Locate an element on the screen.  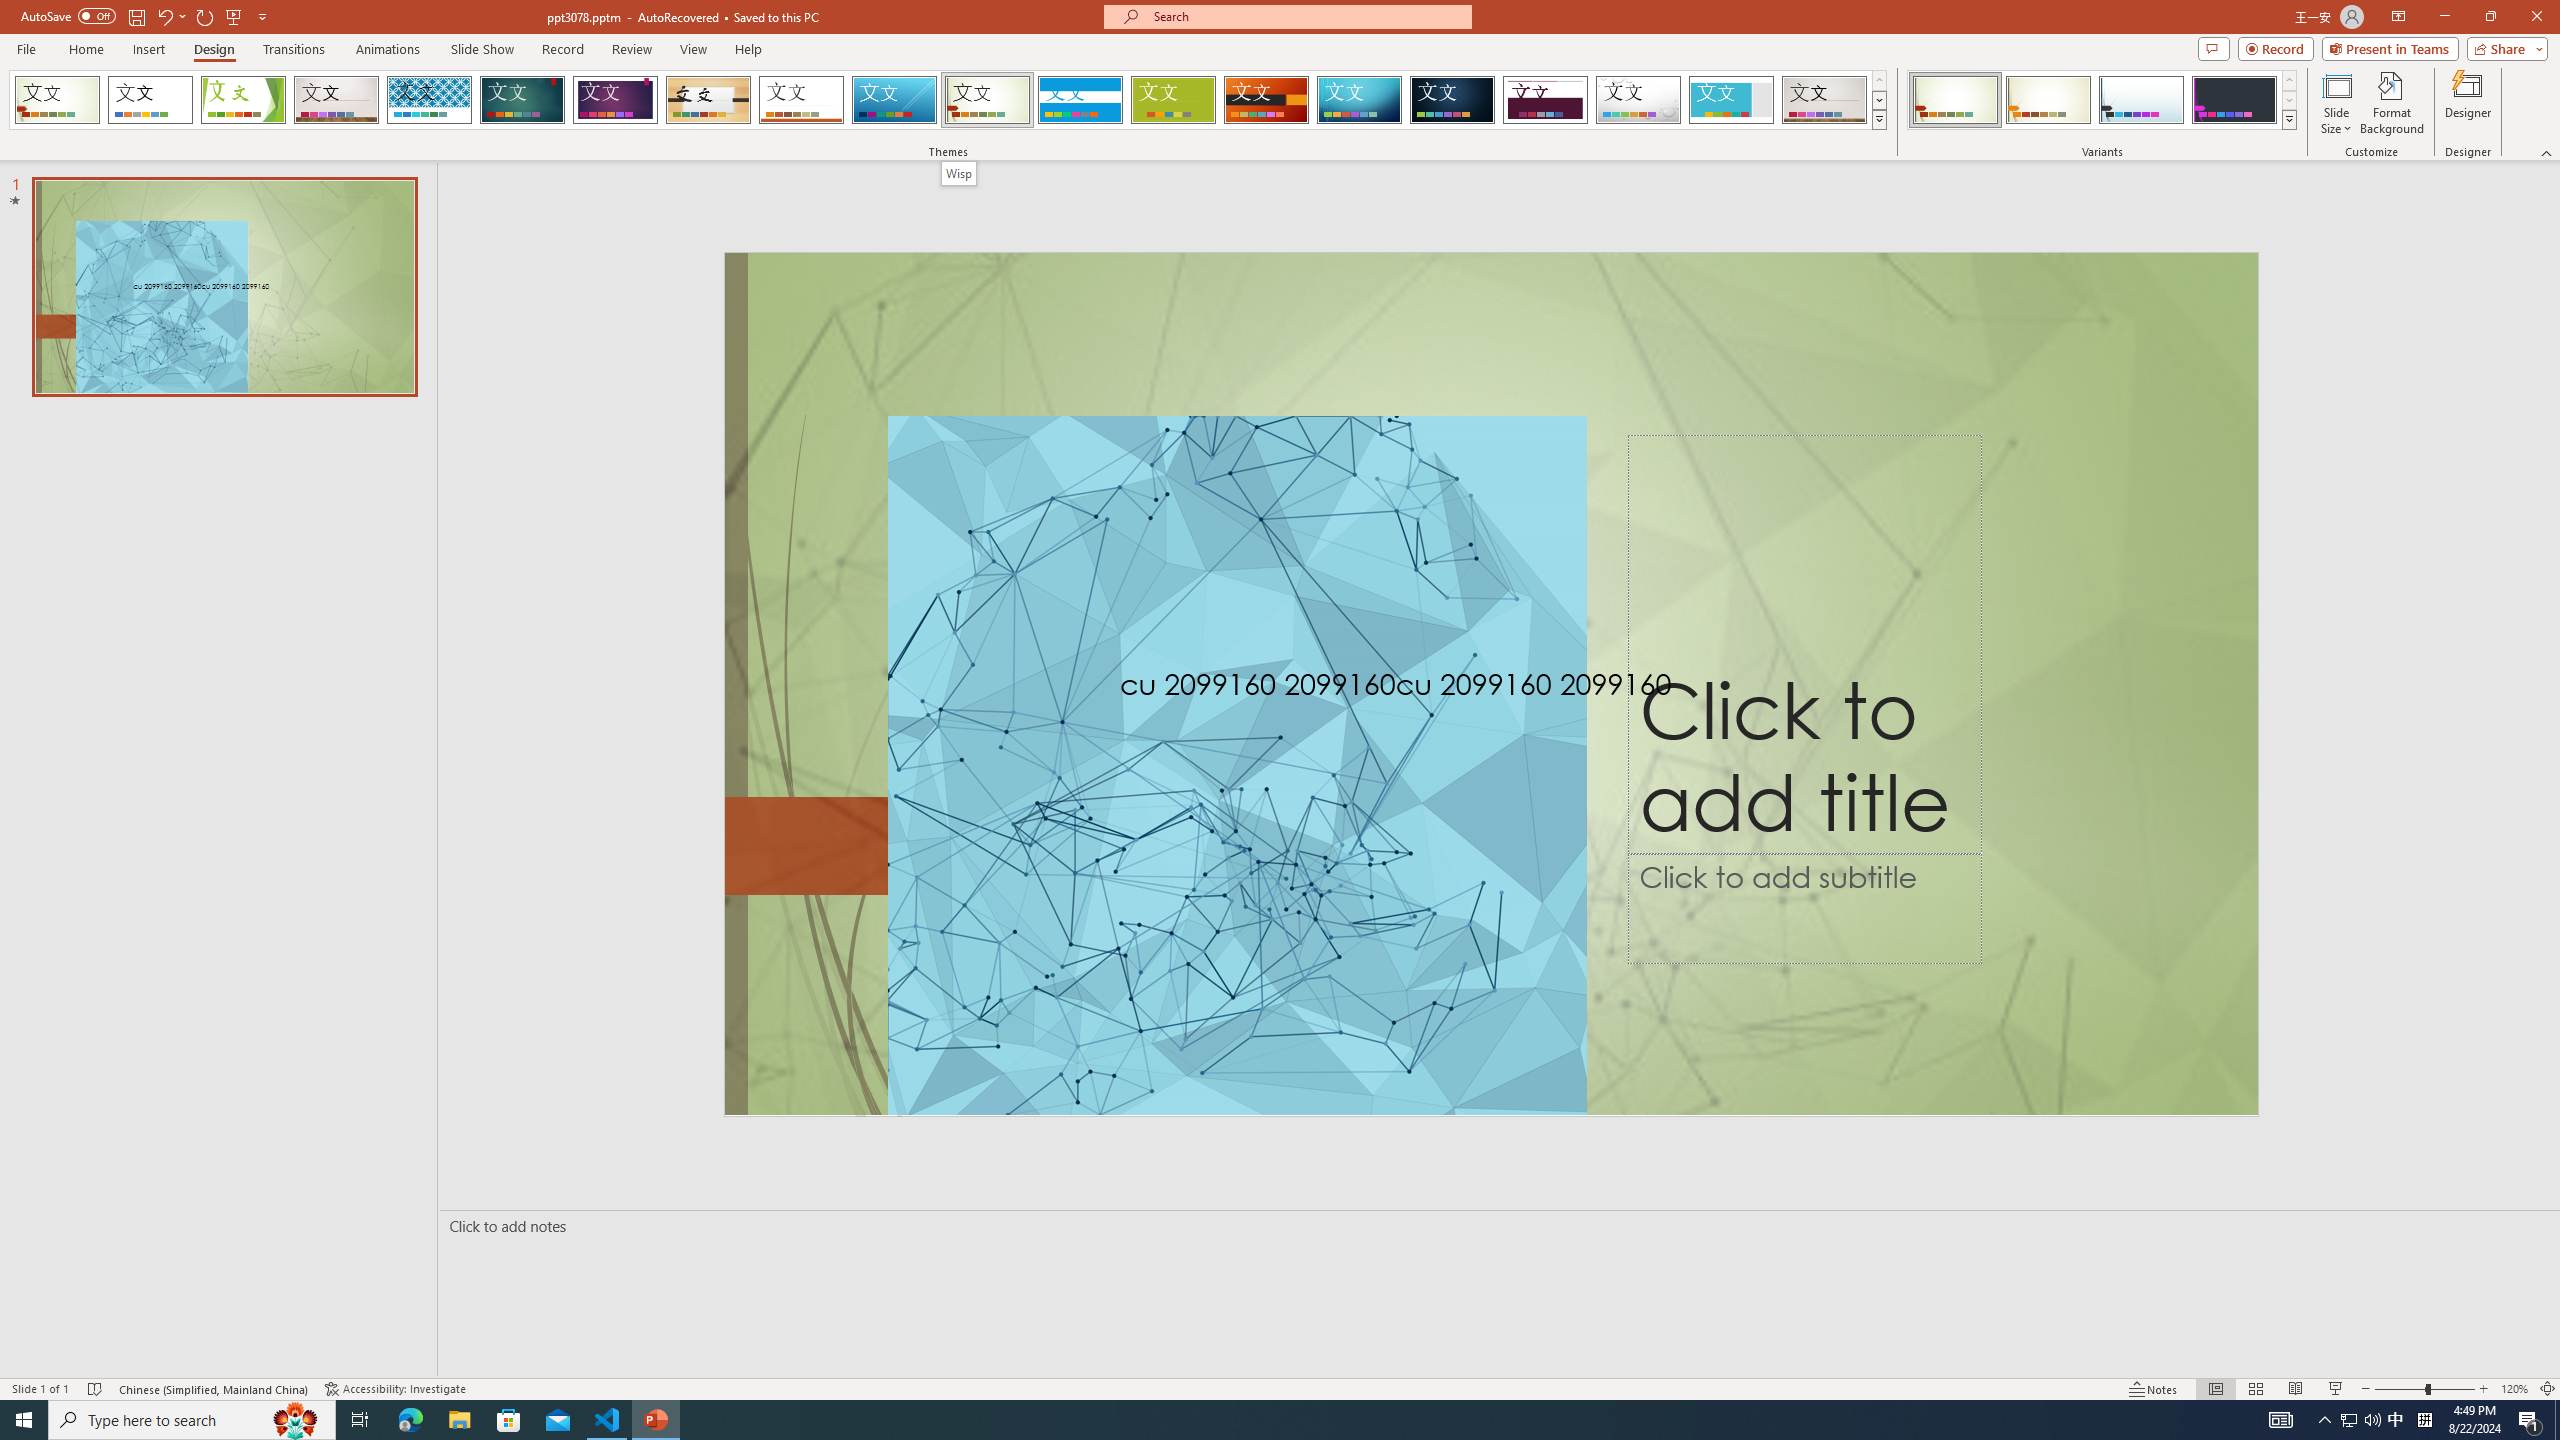
Zoom Out is located at coordinates (2400, 1389).